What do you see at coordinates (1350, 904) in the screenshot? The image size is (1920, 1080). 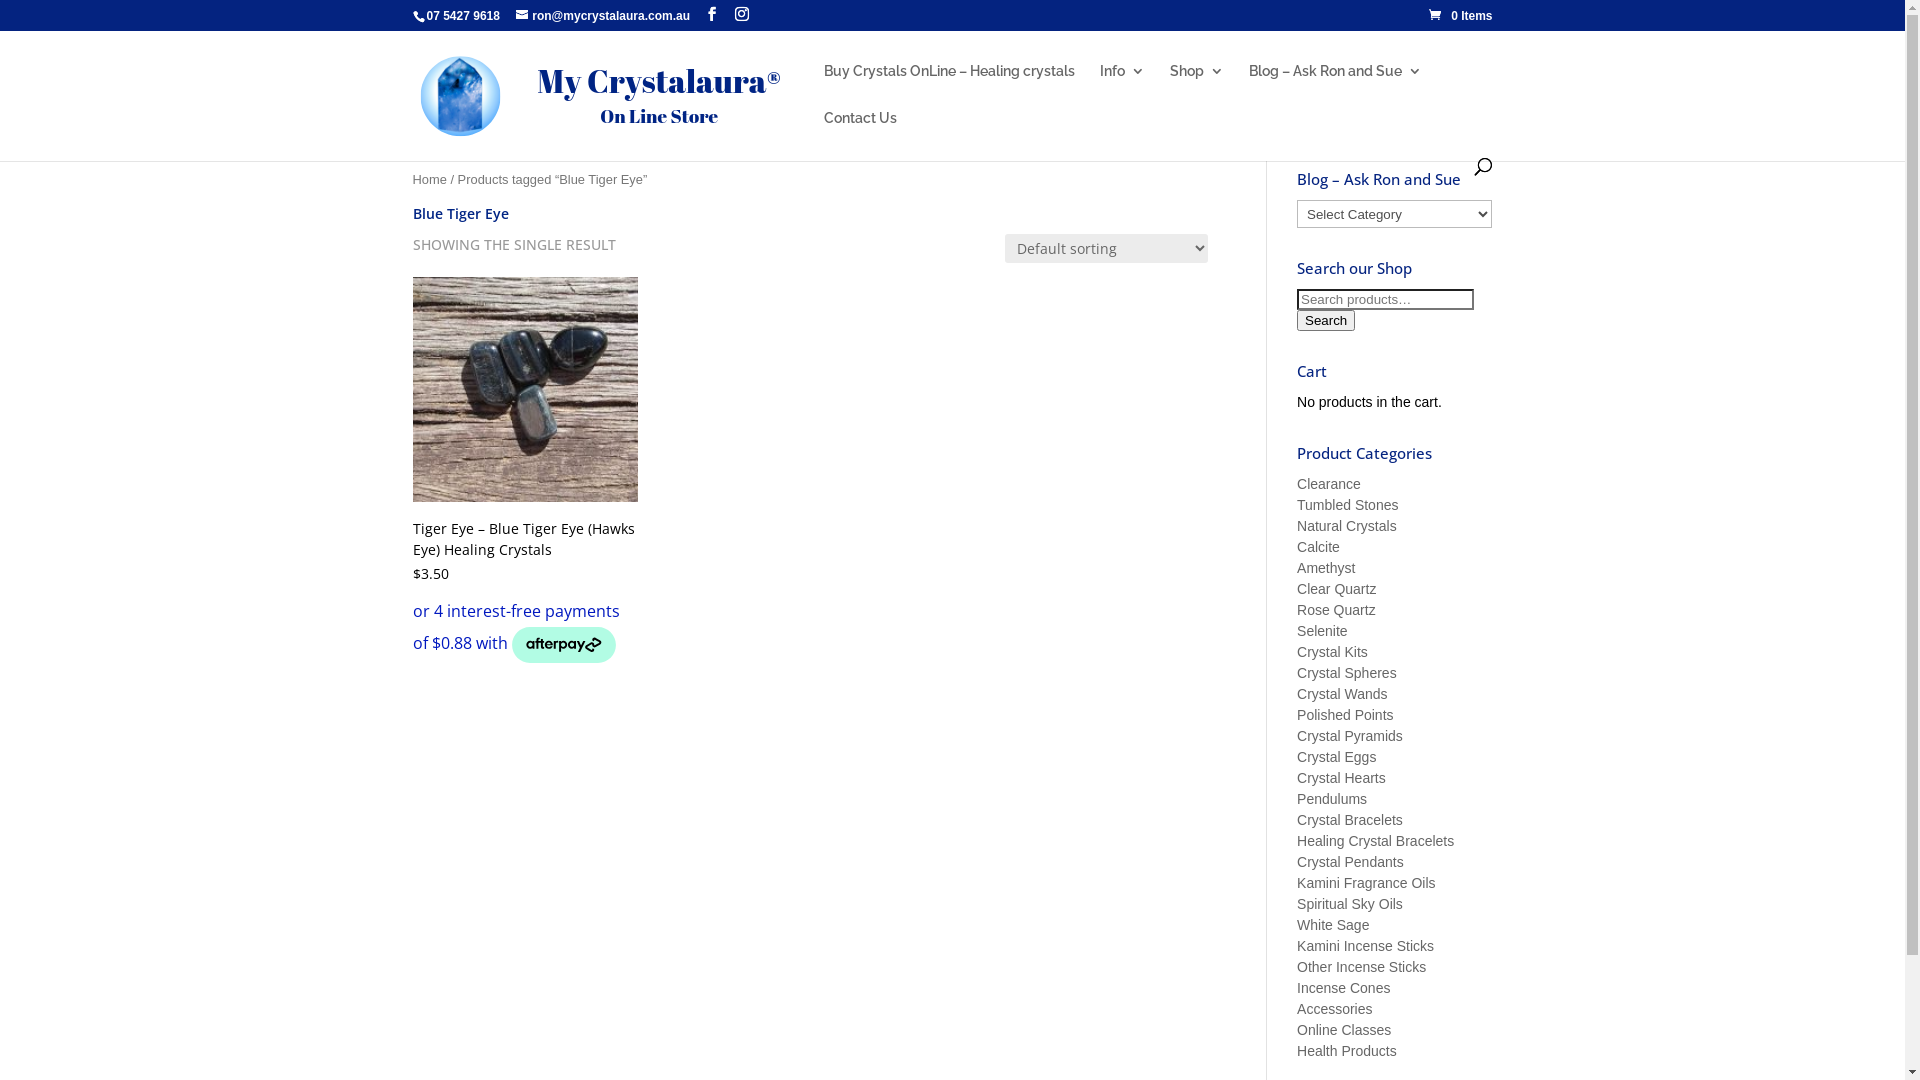 I see `Spiritual Sky Oils` at bounding box center [1350, 904].